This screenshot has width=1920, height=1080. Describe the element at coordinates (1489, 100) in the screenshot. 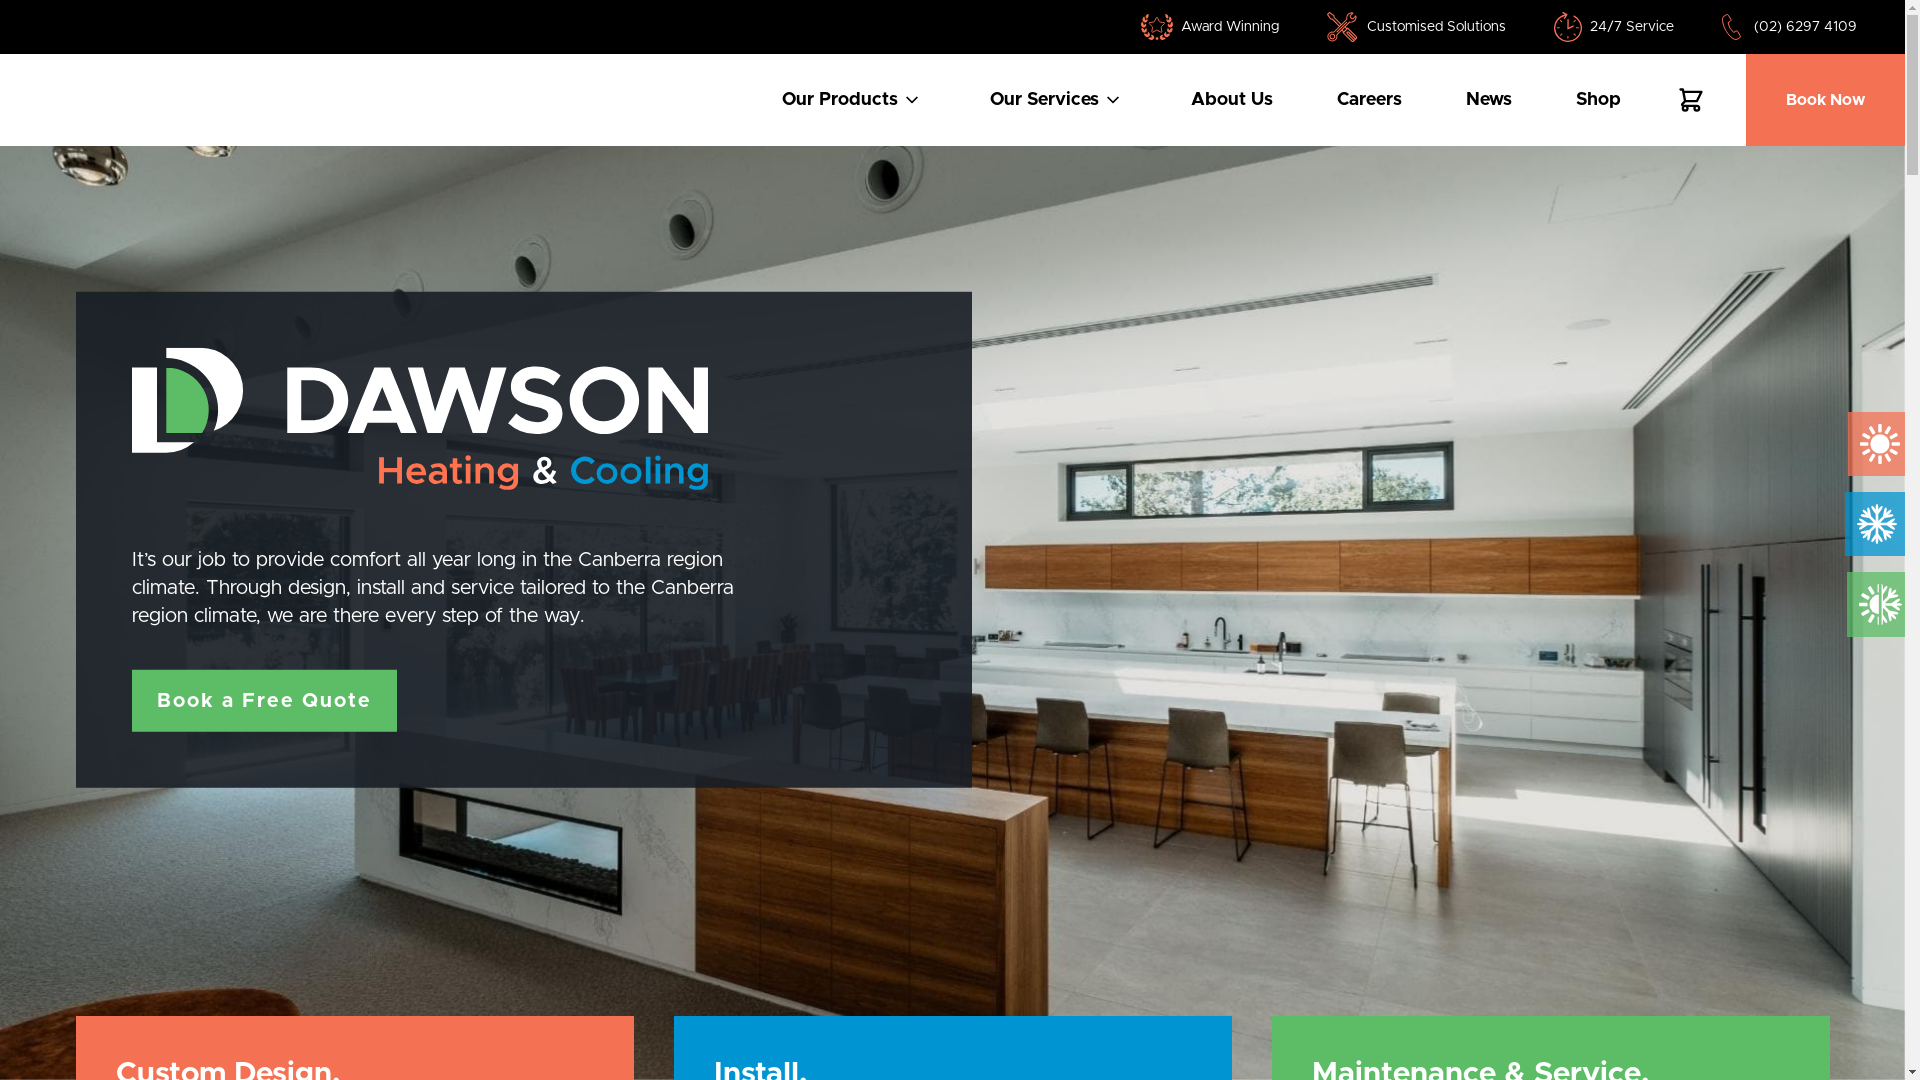

I see `News` at that location.